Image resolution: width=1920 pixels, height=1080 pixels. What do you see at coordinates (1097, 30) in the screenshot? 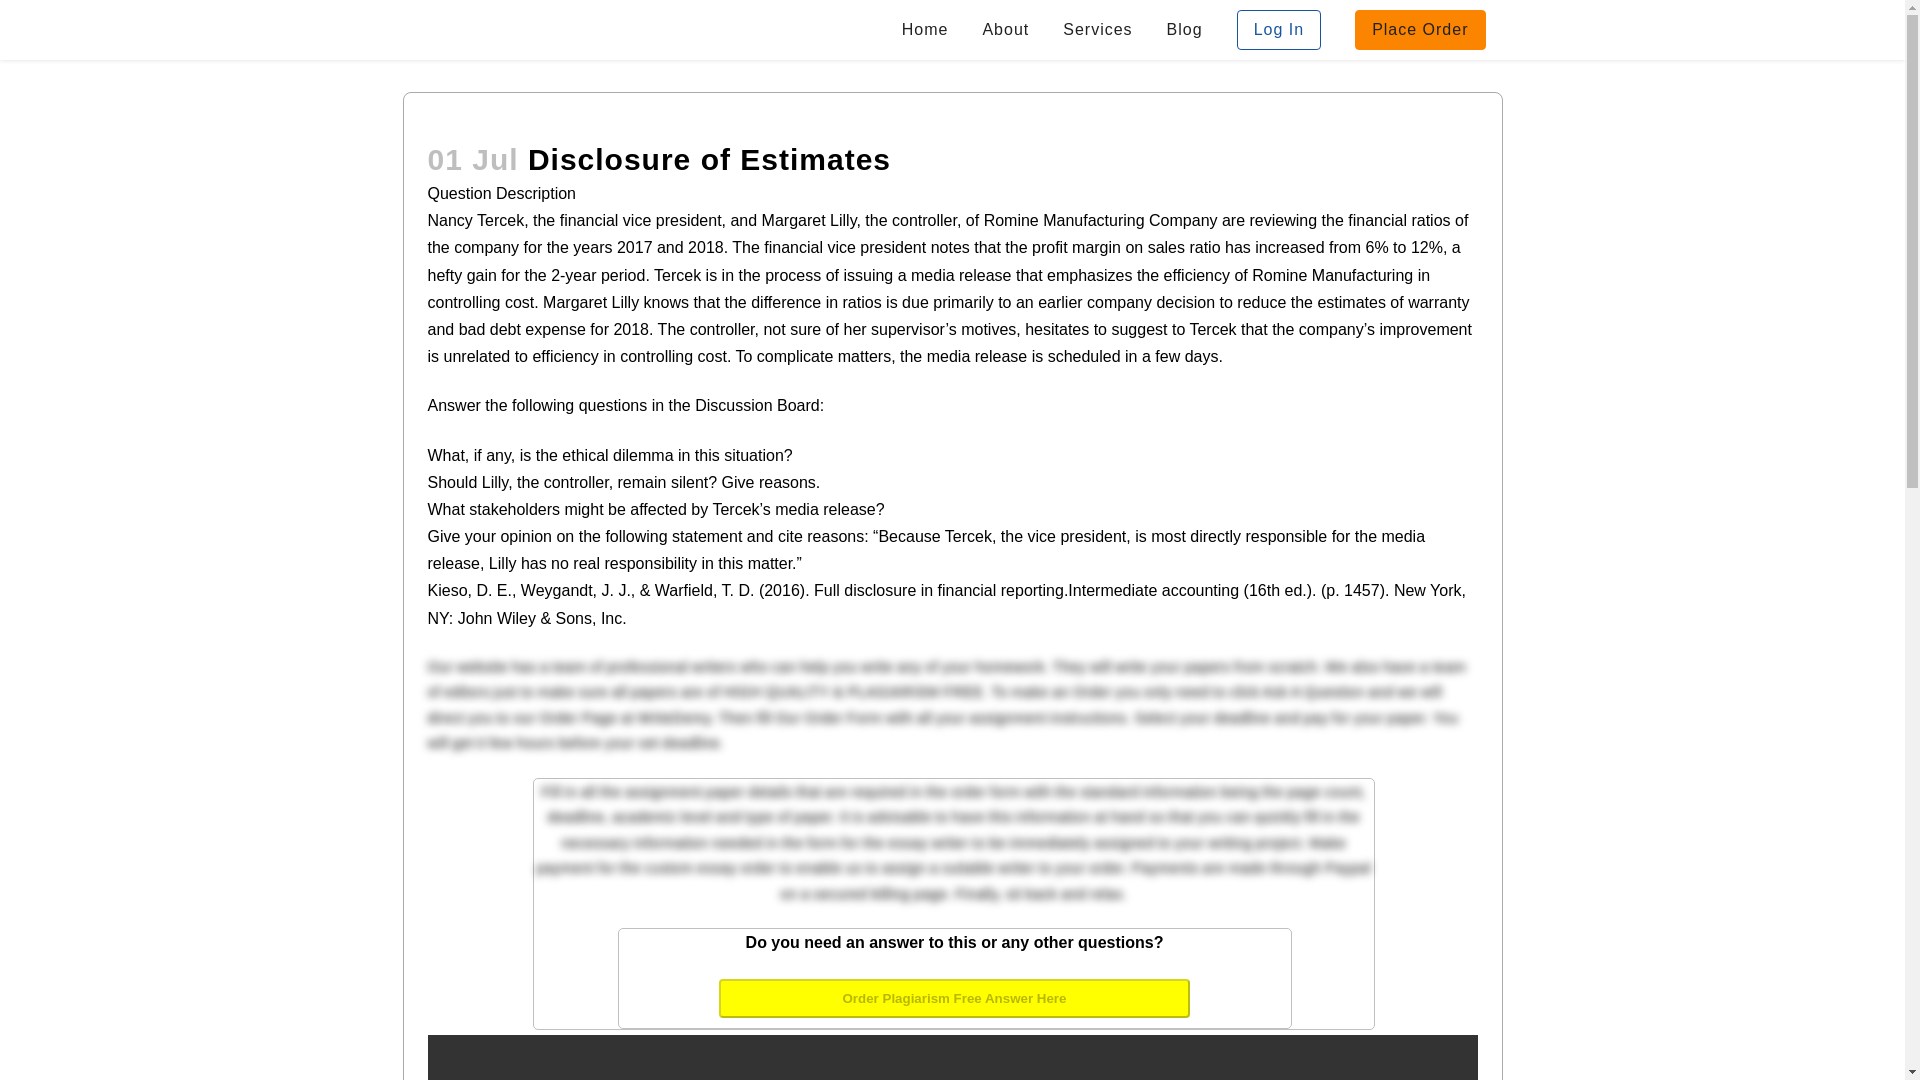
I see `Services` at bounding box center [1097, 30].